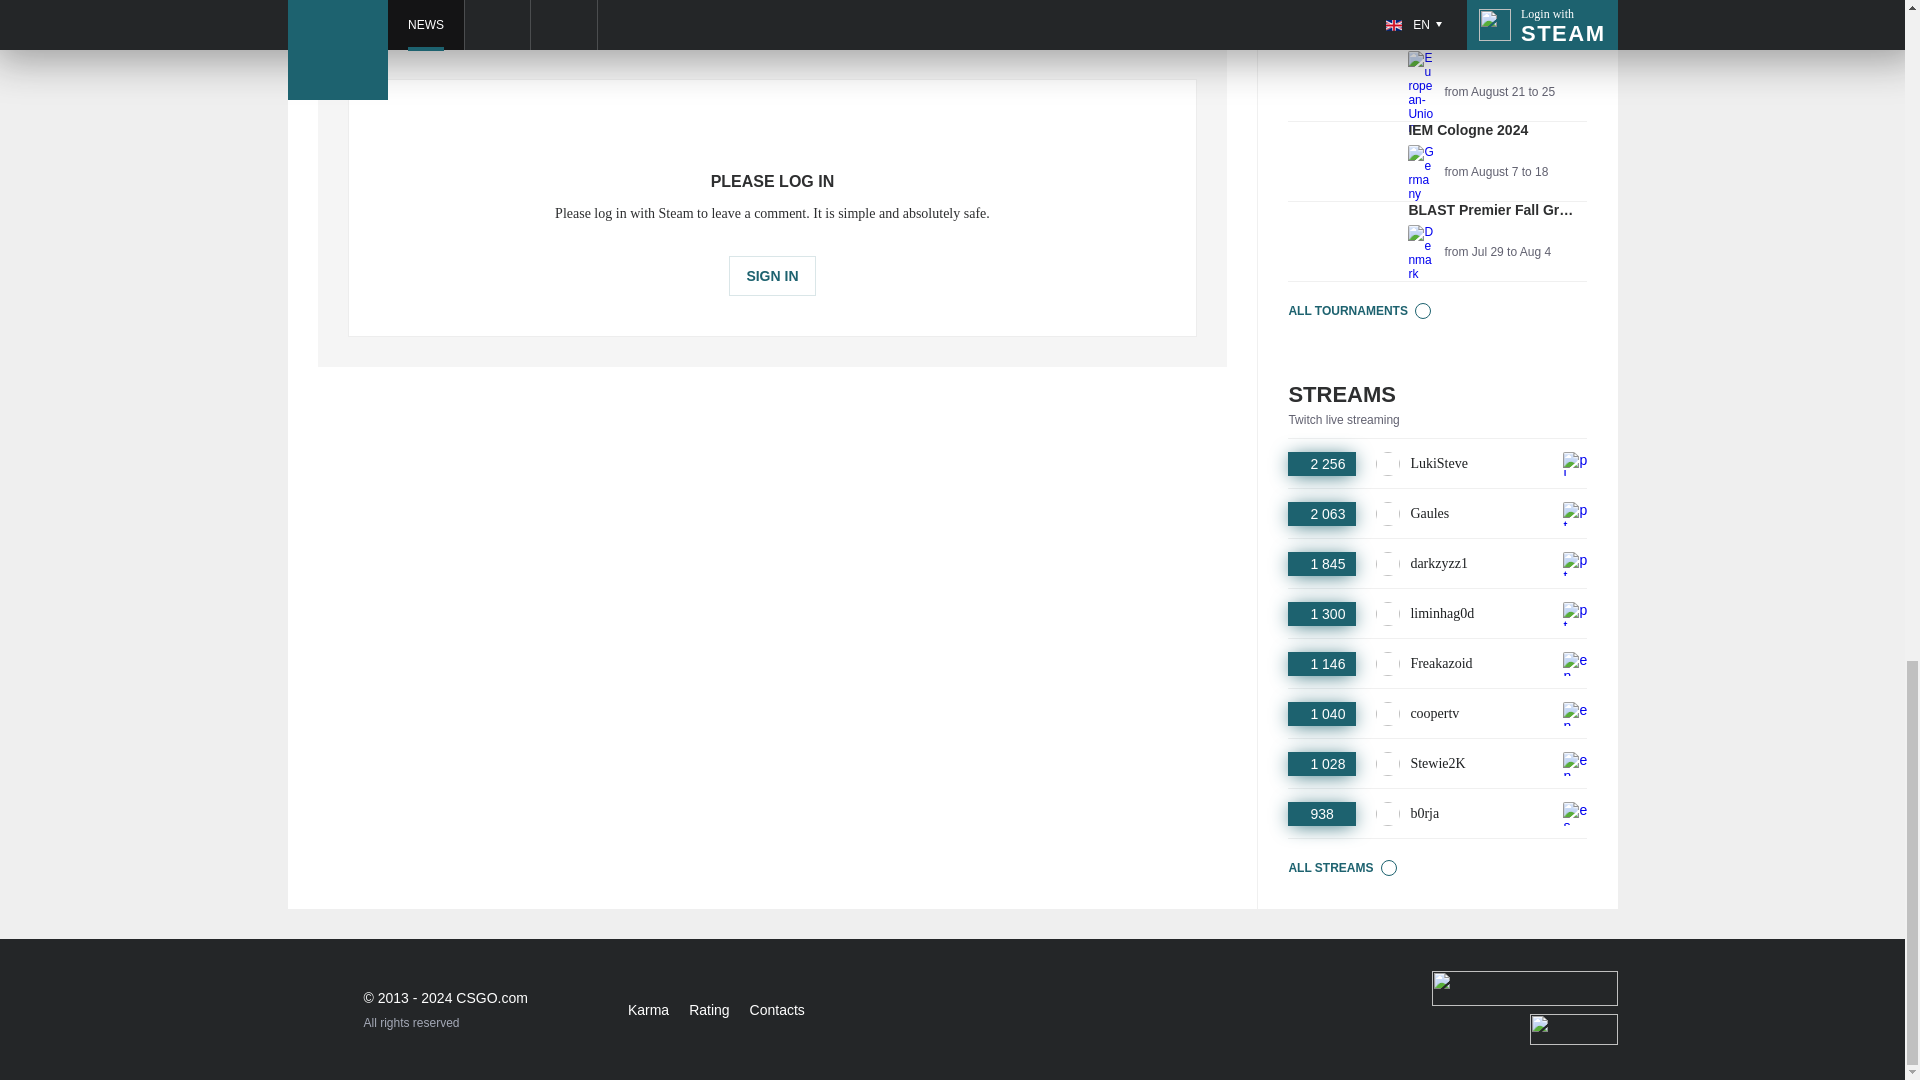 Image resolution: width=1920 pixels, height=1080 pixels. What do you see at coordinates (1438, 162) in the screenshot?
I see `SIGN IN` at bounding box center [1438, 162].